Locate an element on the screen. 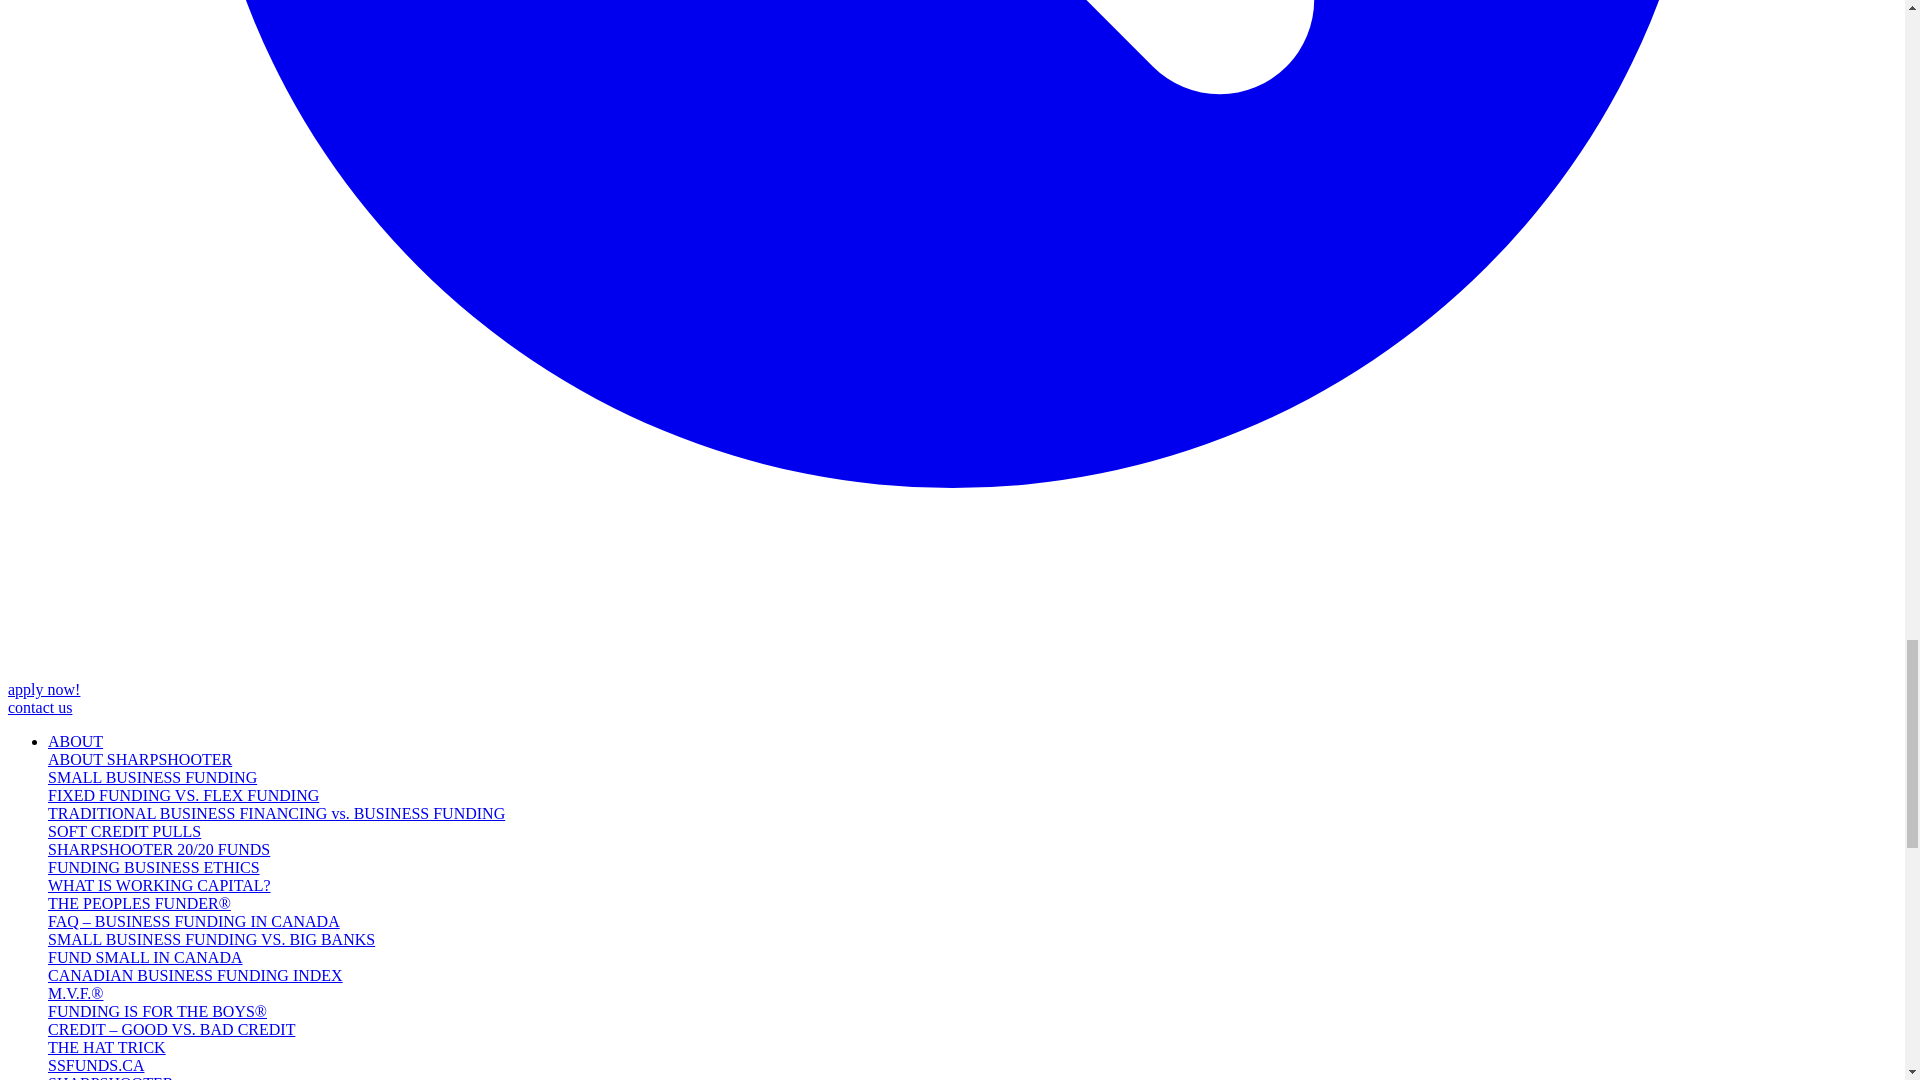  contact us is located at coordinates (40, 707).